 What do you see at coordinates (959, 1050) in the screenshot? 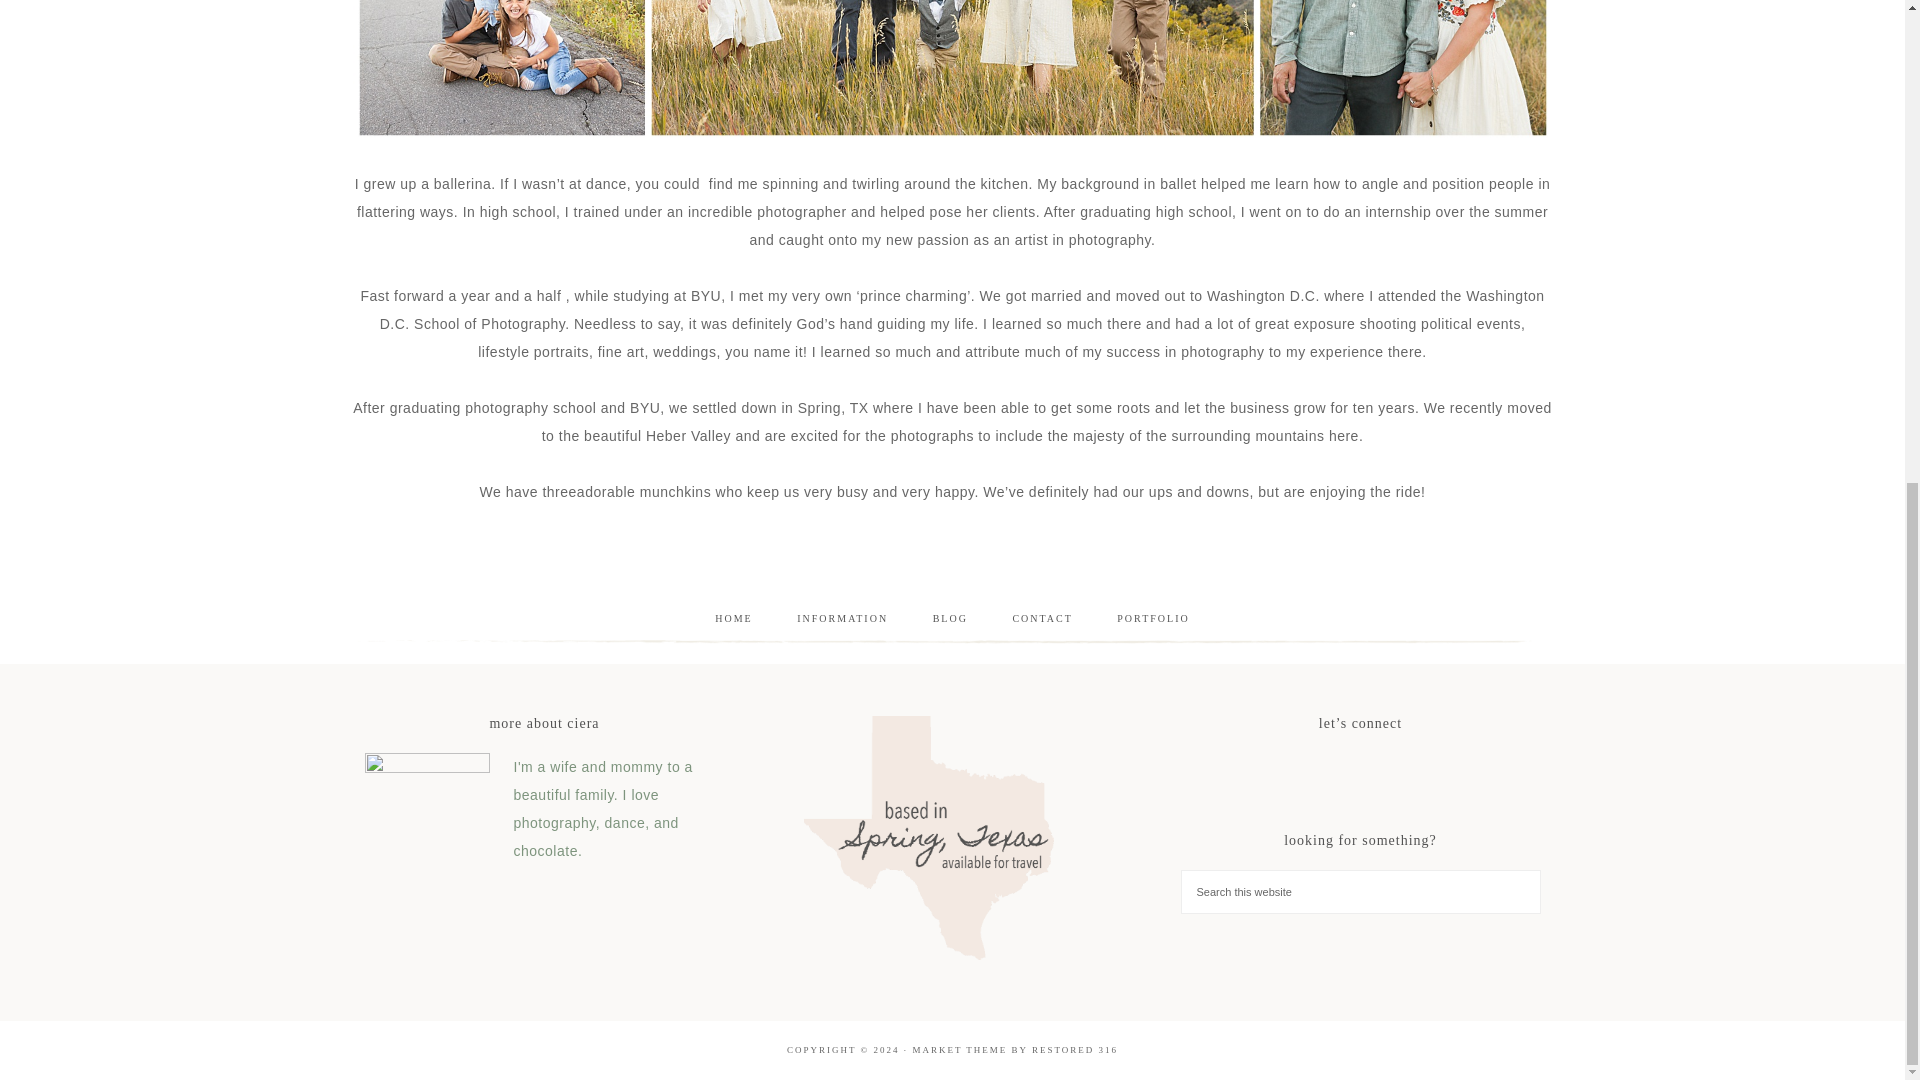
I see `MARKET THEME` at bounding box center [959, 1050].